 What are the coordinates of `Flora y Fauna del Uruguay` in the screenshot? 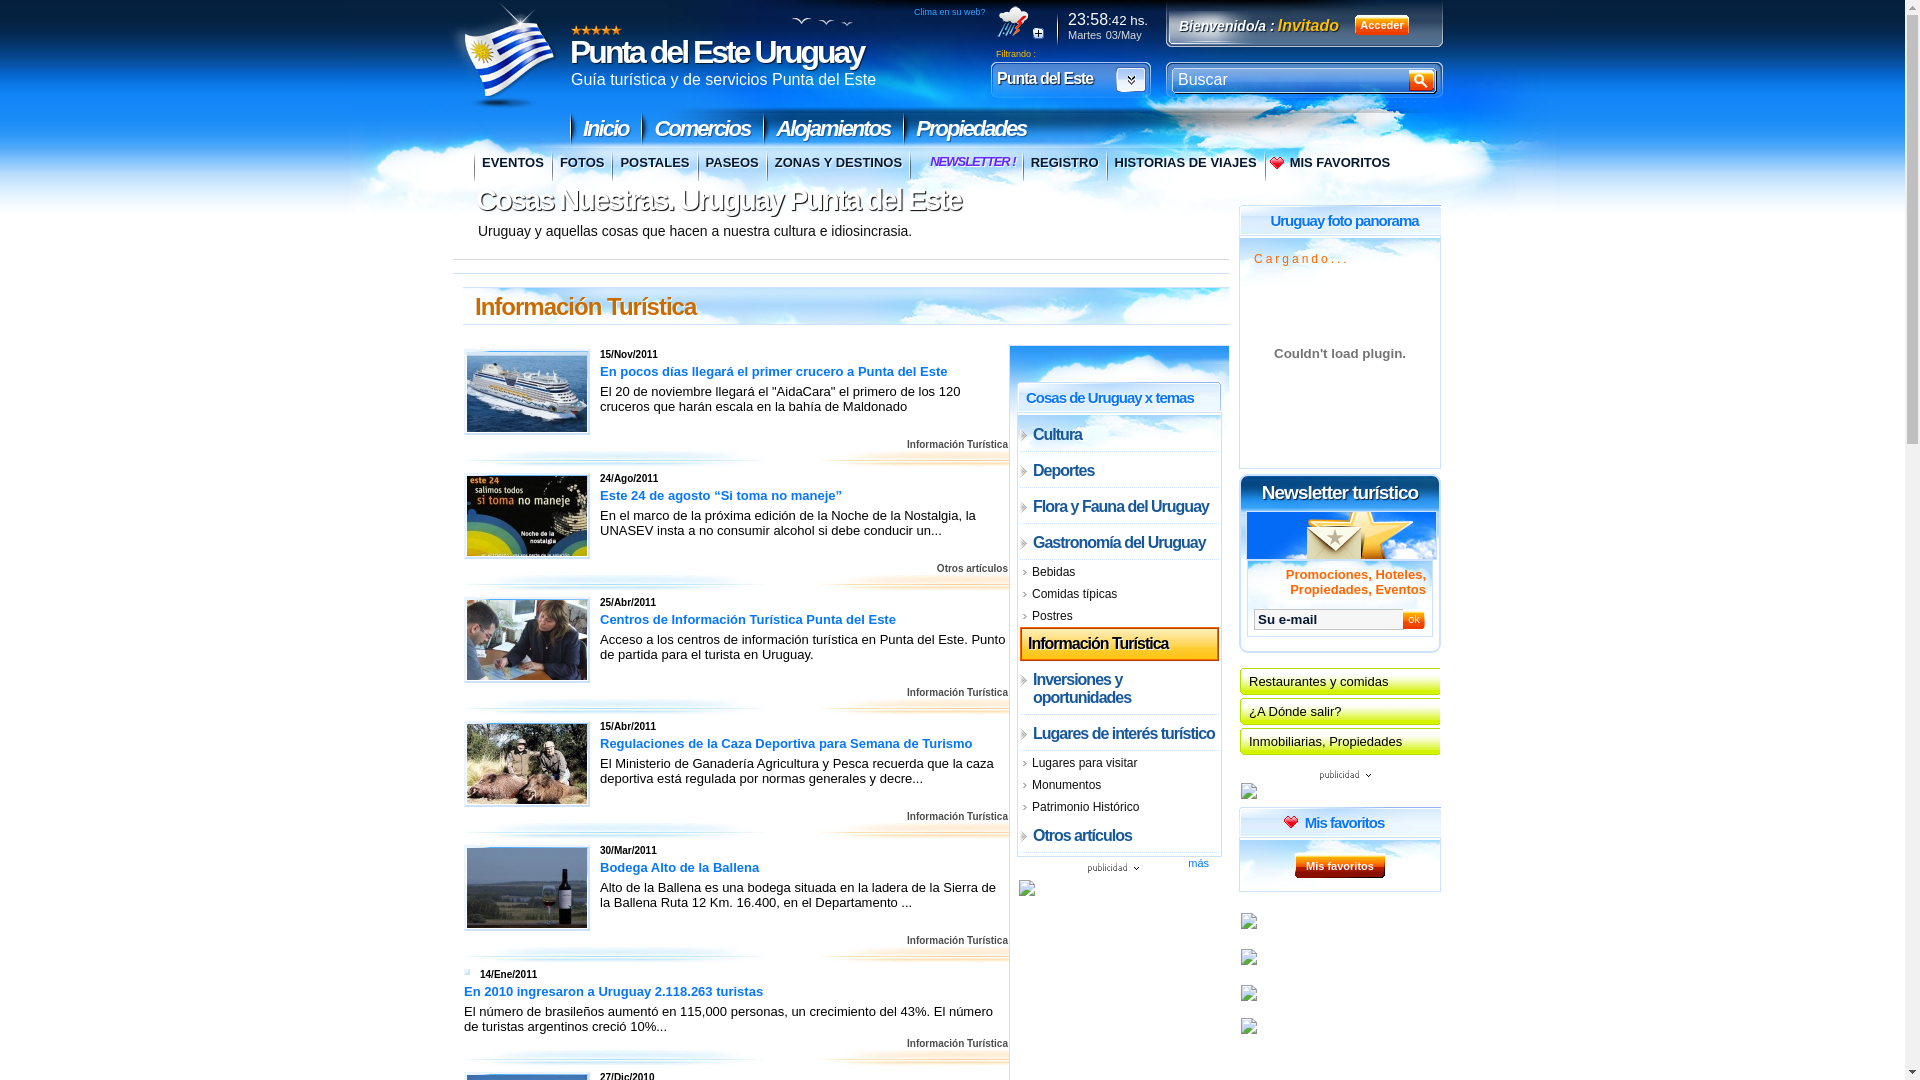 It's located at (1120, 506).